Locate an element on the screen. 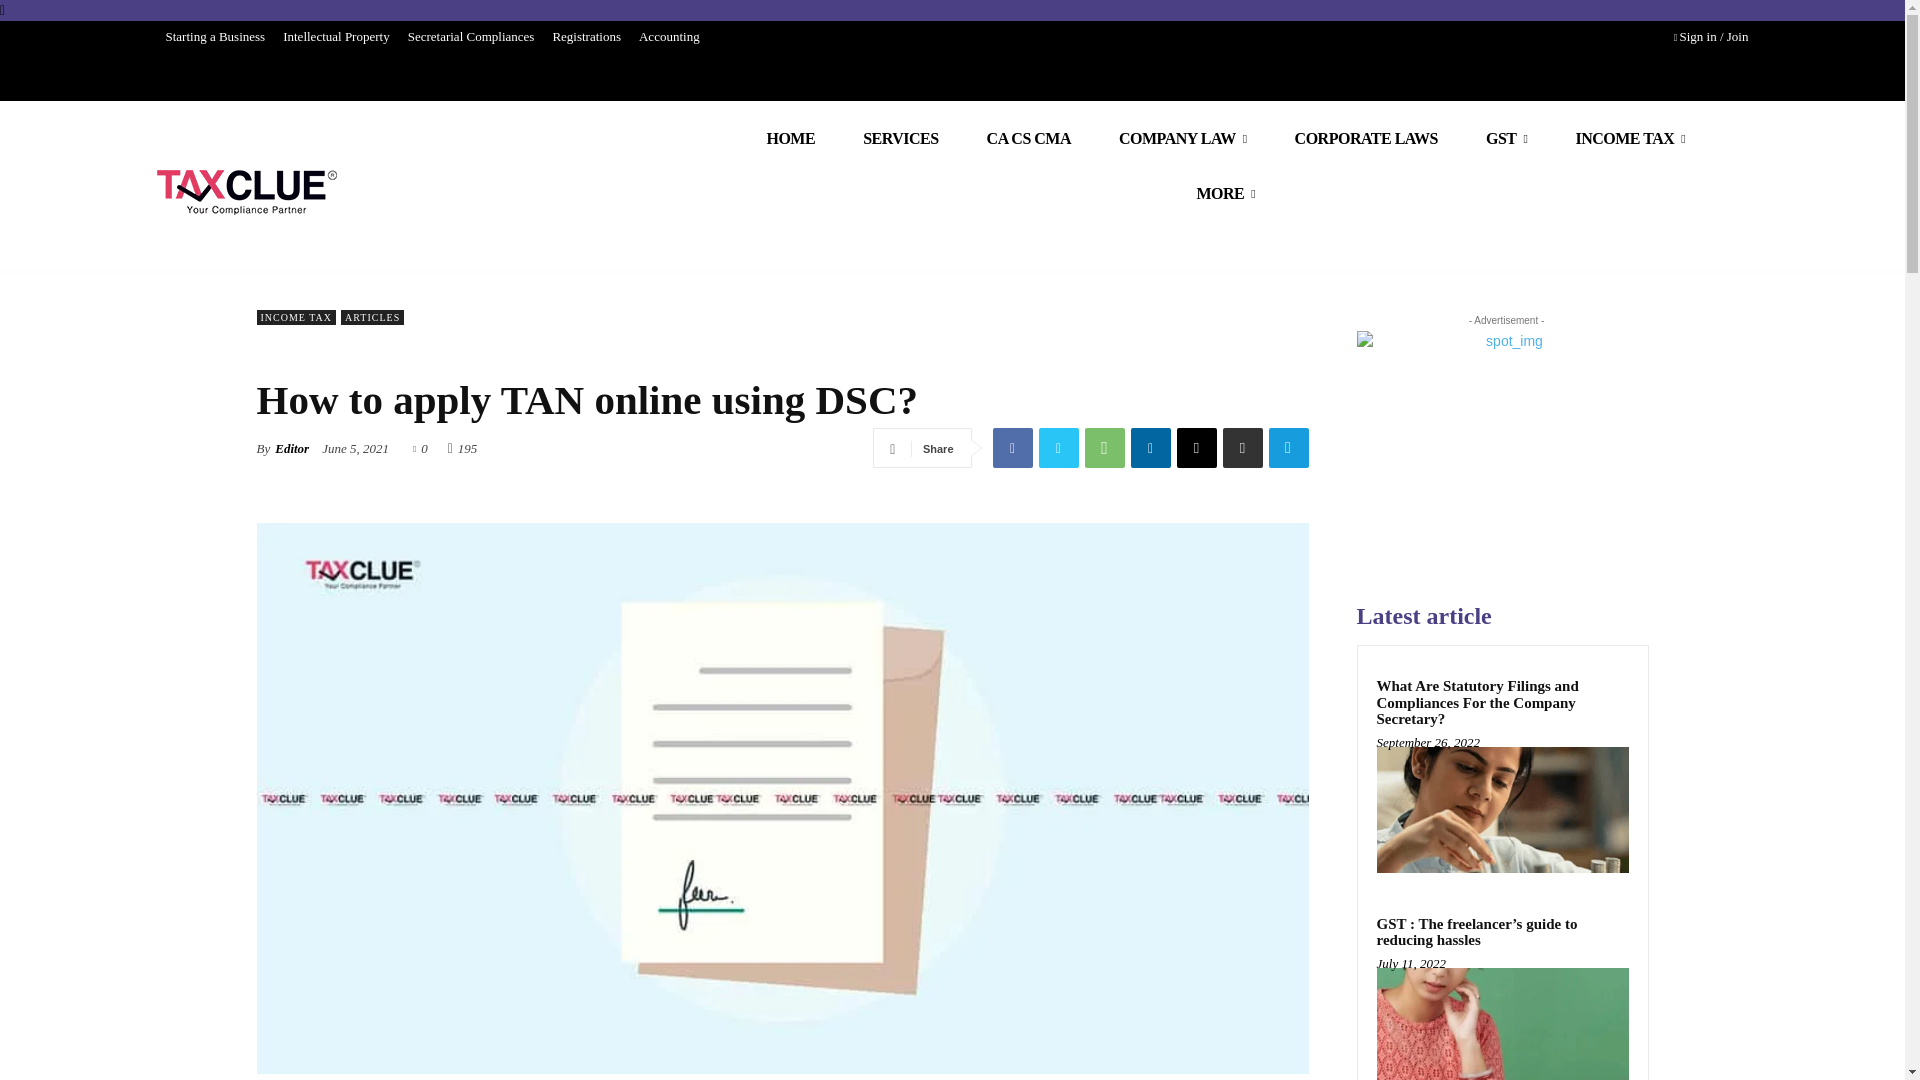 Image resolution: width=1920 pixels, height=1080 pixels. Secretarial Compliances is located at coordinates (471, 36).